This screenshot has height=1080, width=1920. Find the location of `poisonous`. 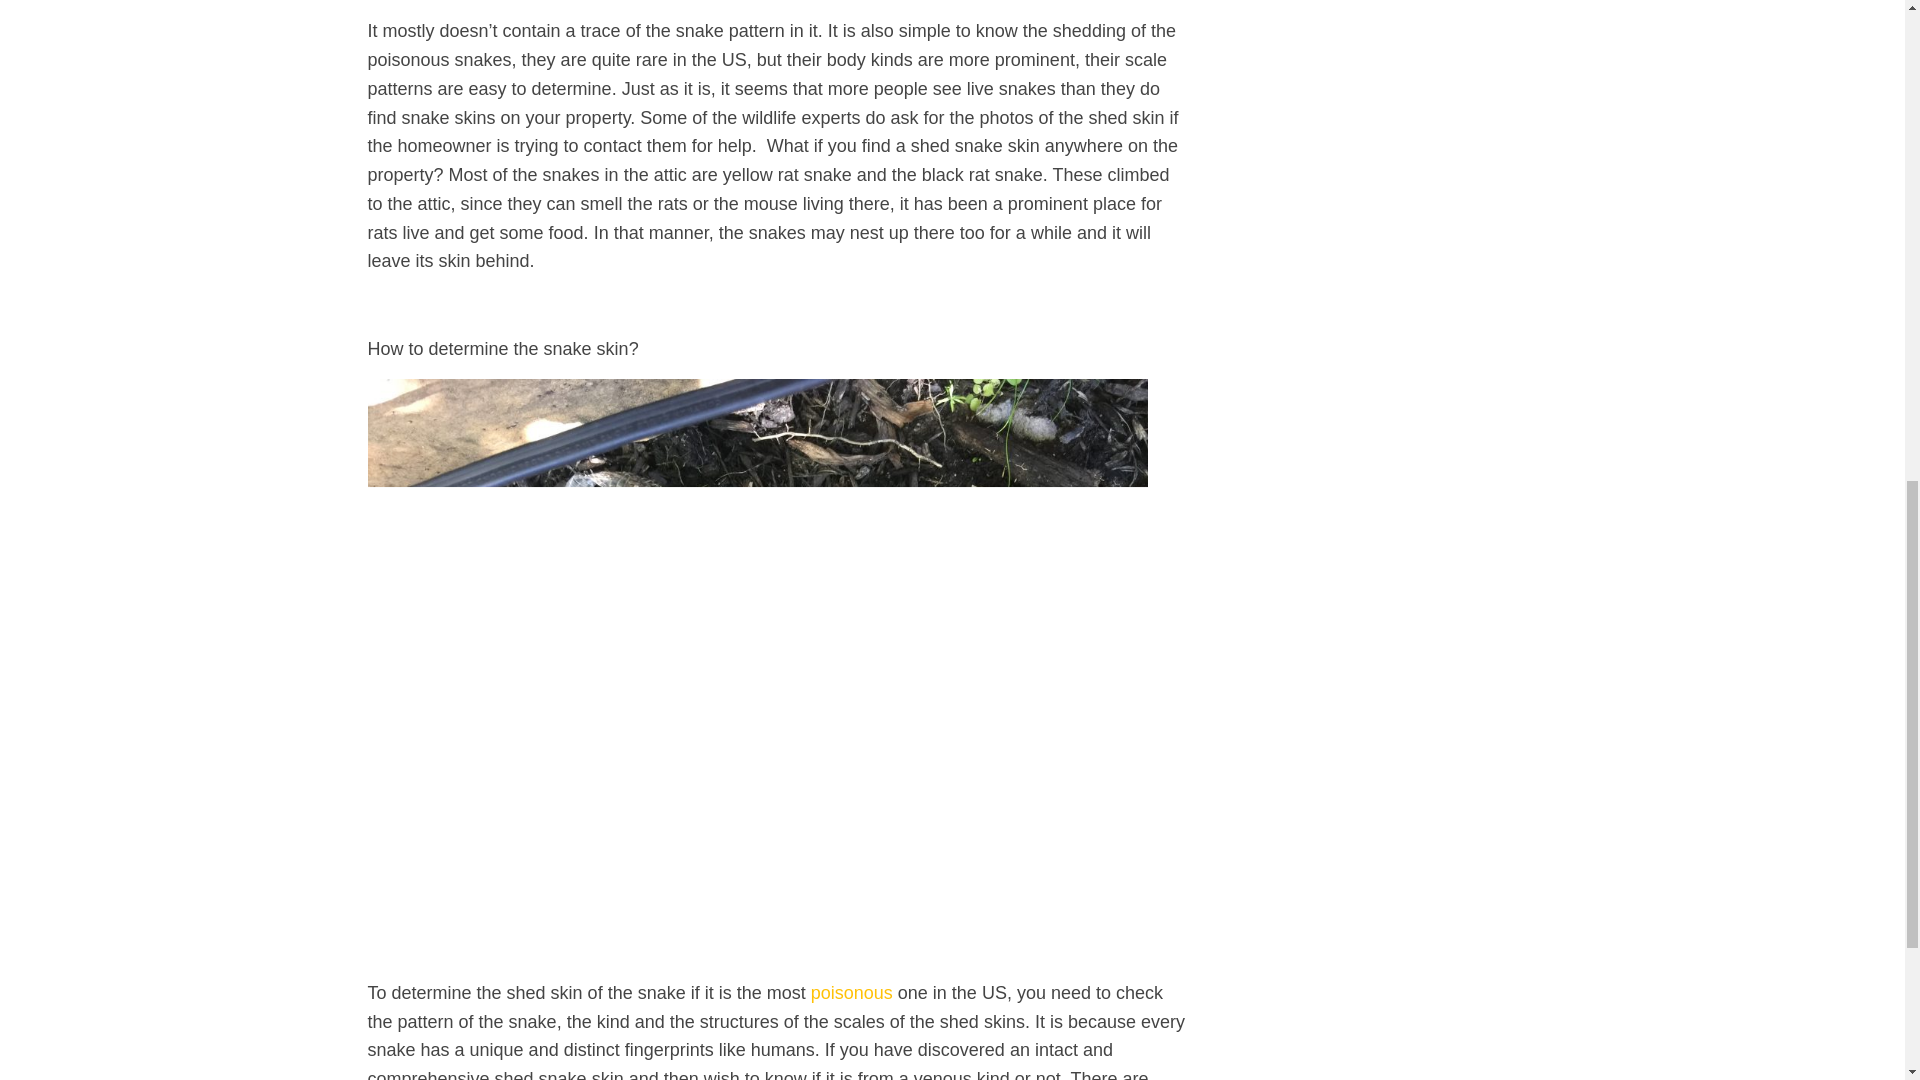

poisonous is located at coordinates (851, 992).